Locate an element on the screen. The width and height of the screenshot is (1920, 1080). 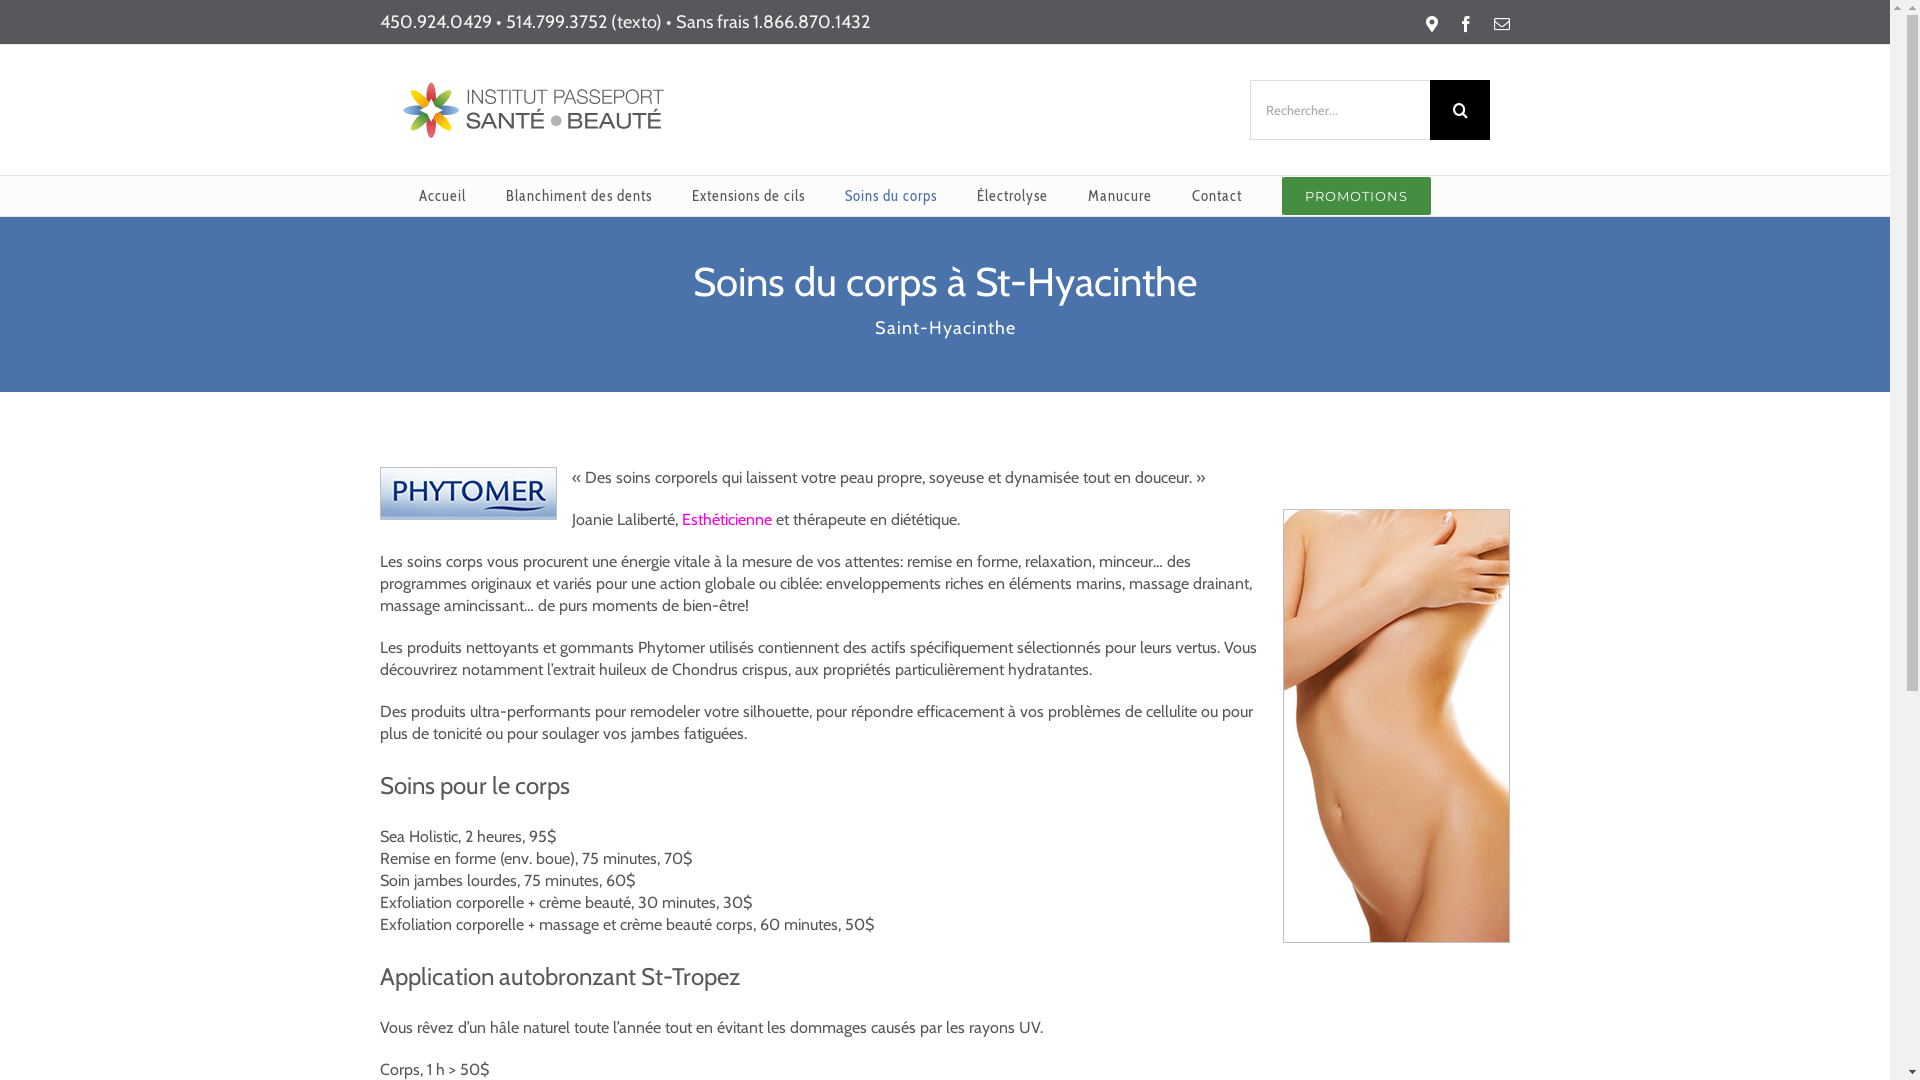
Phytomer is located at coordinates (468, 494).